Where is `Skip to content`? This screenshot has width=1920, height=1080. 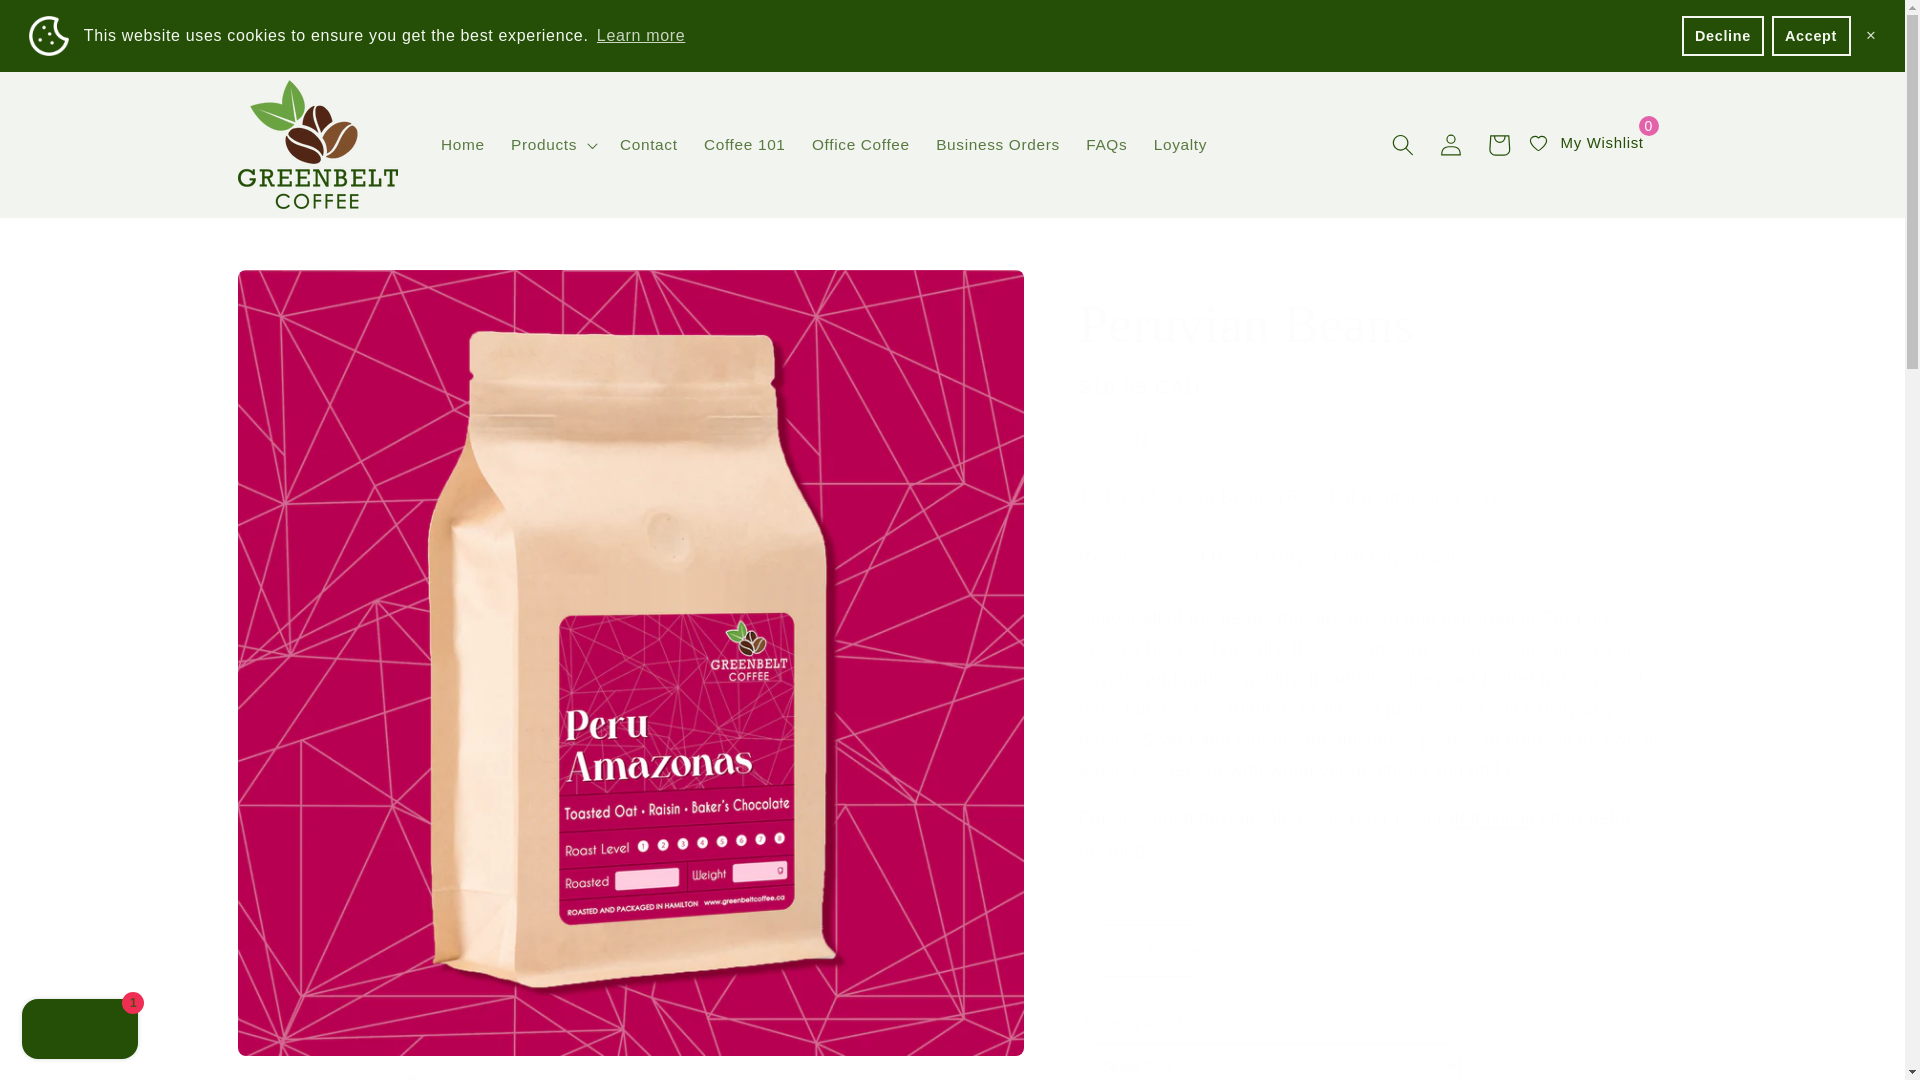 Skip to content is located at coordinates (66, 25).